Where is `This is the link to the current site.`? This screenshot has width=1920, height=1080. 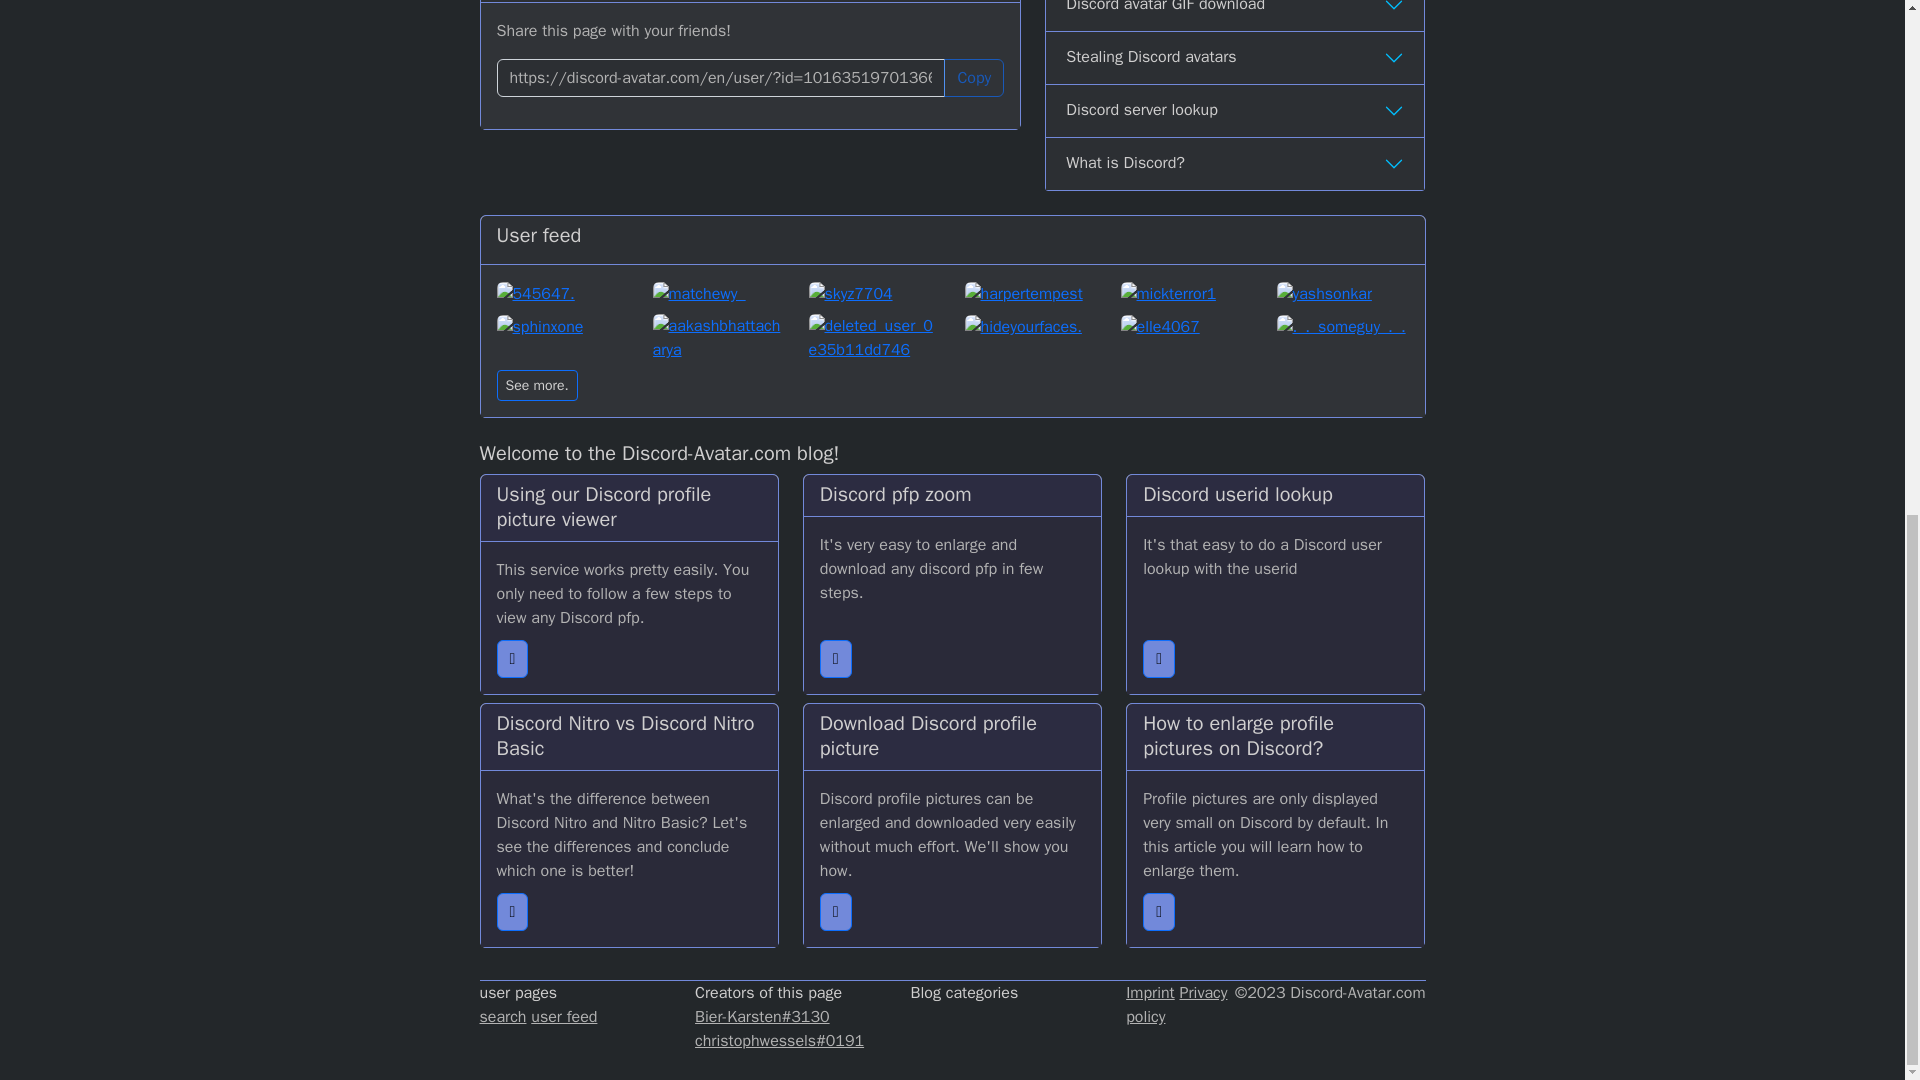 This is the link to the current site. is located at coordinates (720, 78).